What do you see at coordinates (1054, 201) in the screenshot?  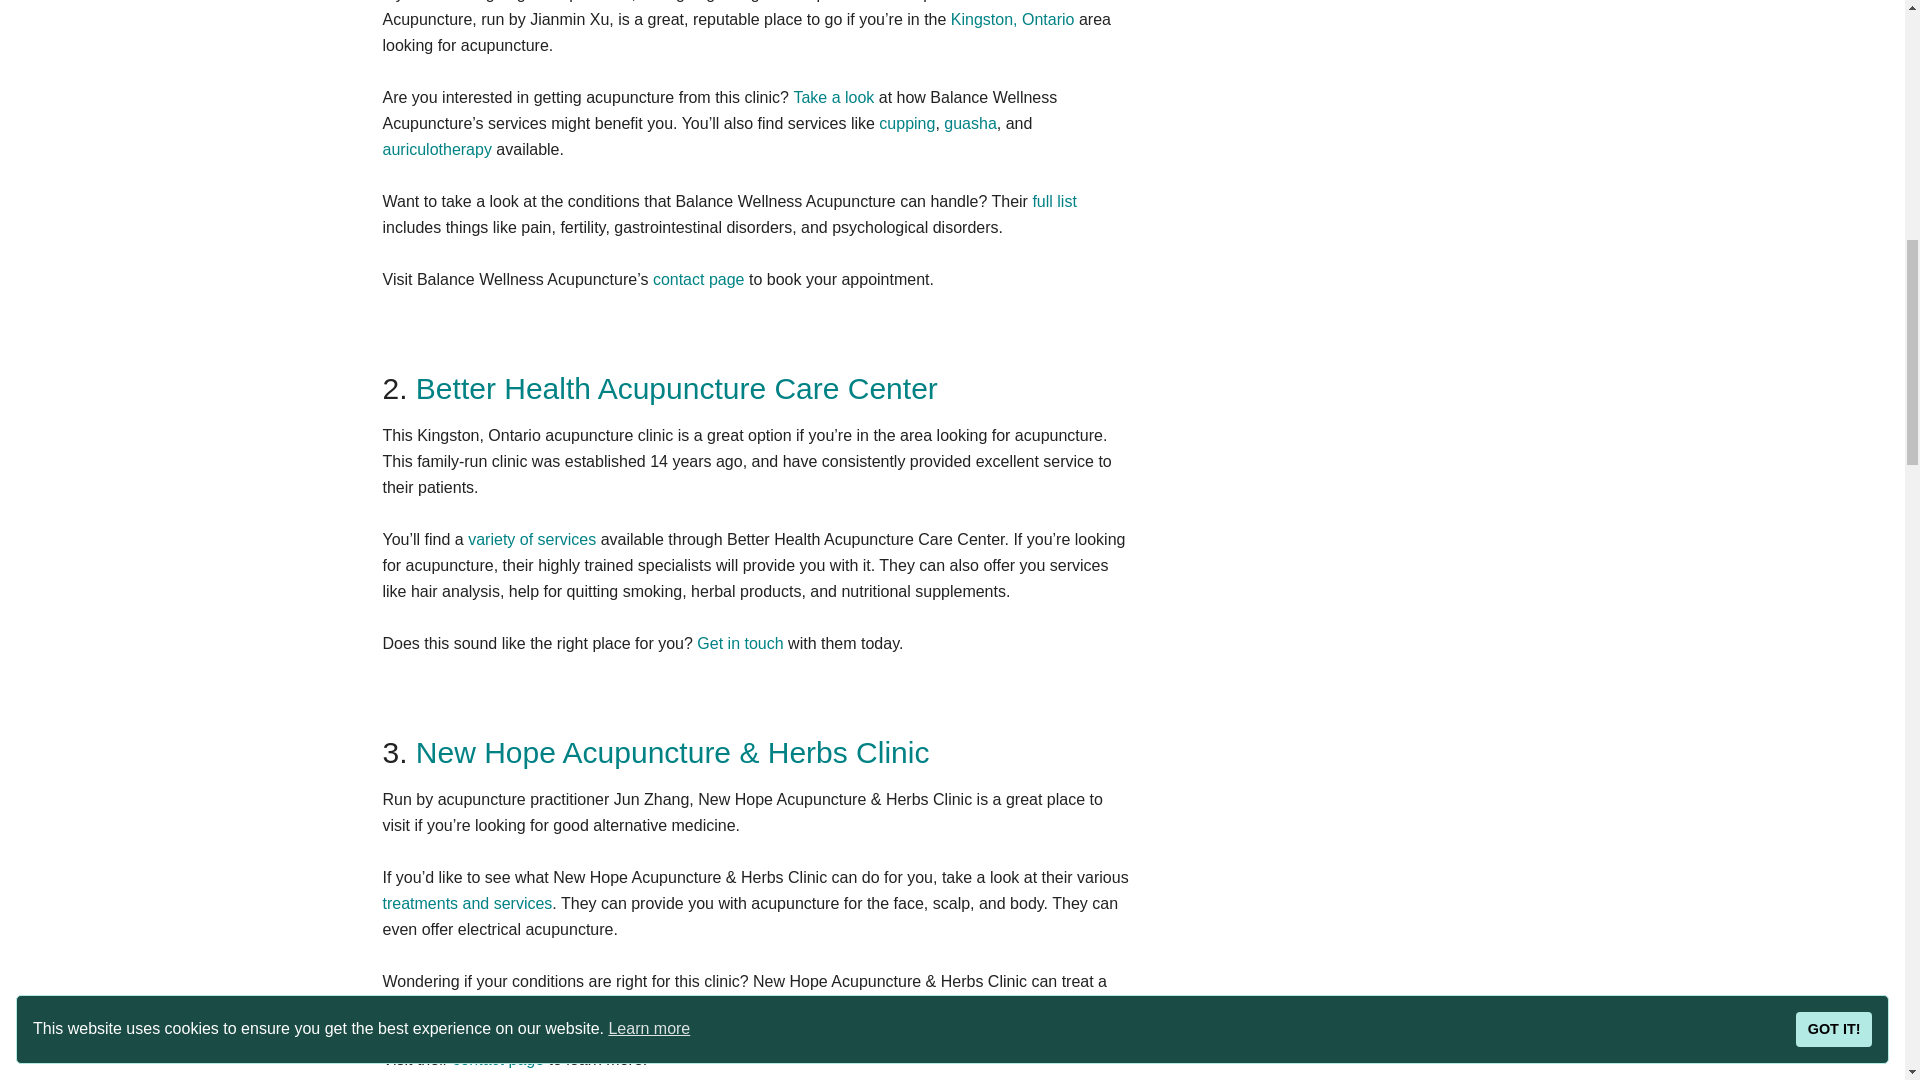 I see `full list` at bounding box center [1054, 201].